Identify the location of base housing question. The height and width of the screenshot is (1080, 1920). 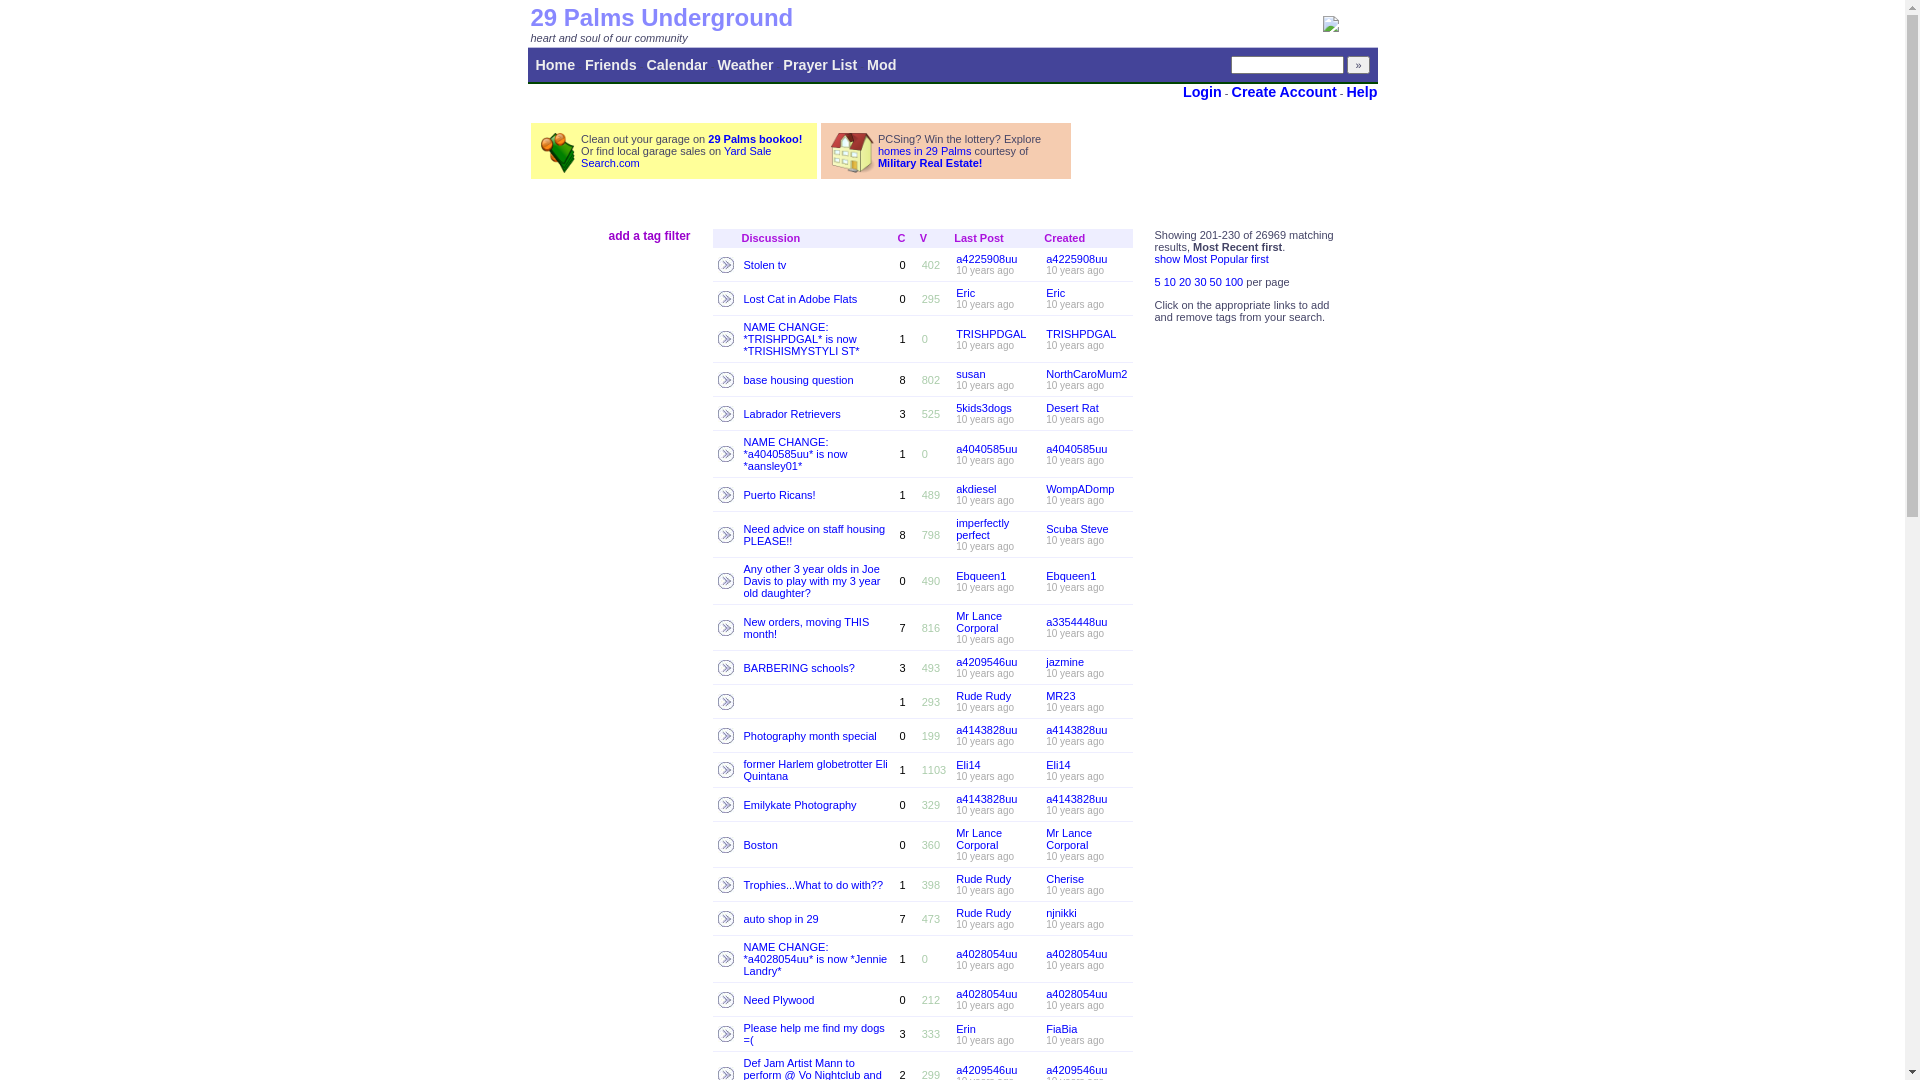
(799, 380).